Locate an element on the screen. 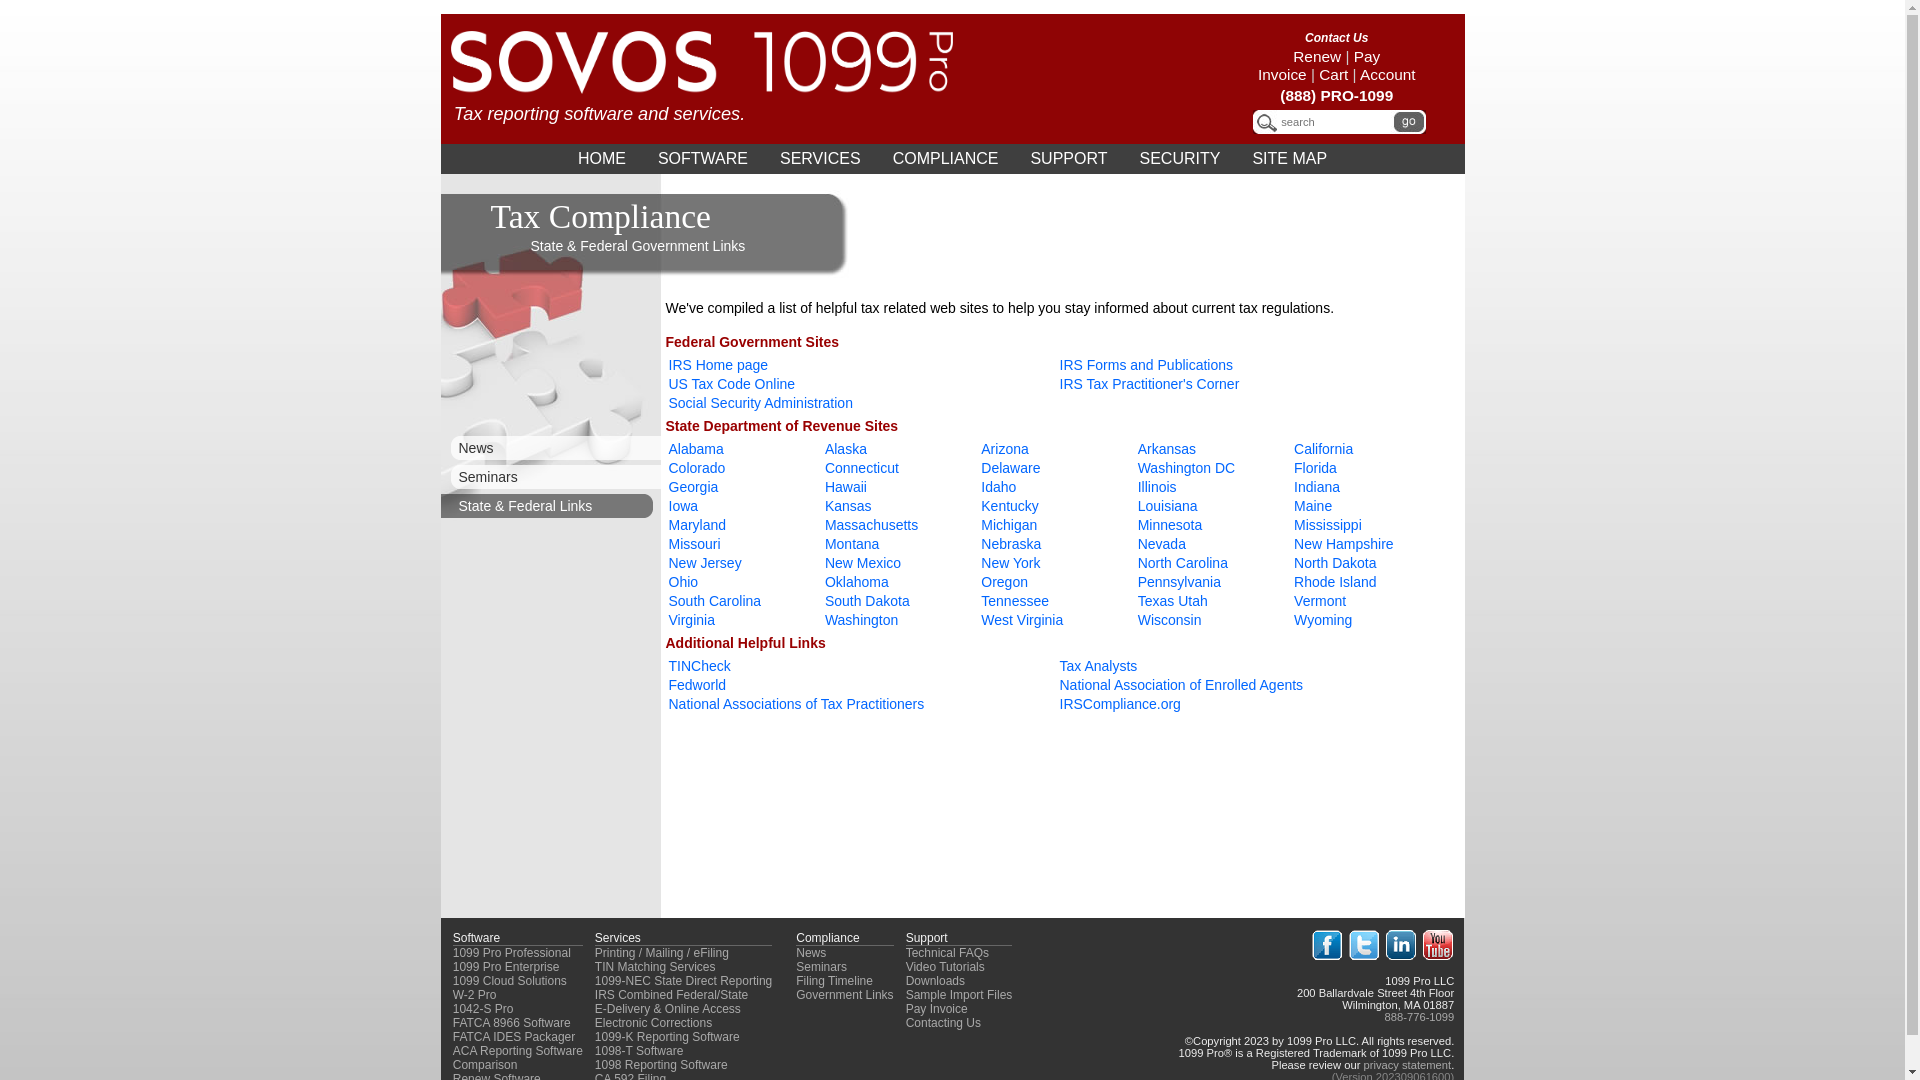 This screenshot has height=1080, width=1920. Technical FAQs is located at coordinates (948, 953).